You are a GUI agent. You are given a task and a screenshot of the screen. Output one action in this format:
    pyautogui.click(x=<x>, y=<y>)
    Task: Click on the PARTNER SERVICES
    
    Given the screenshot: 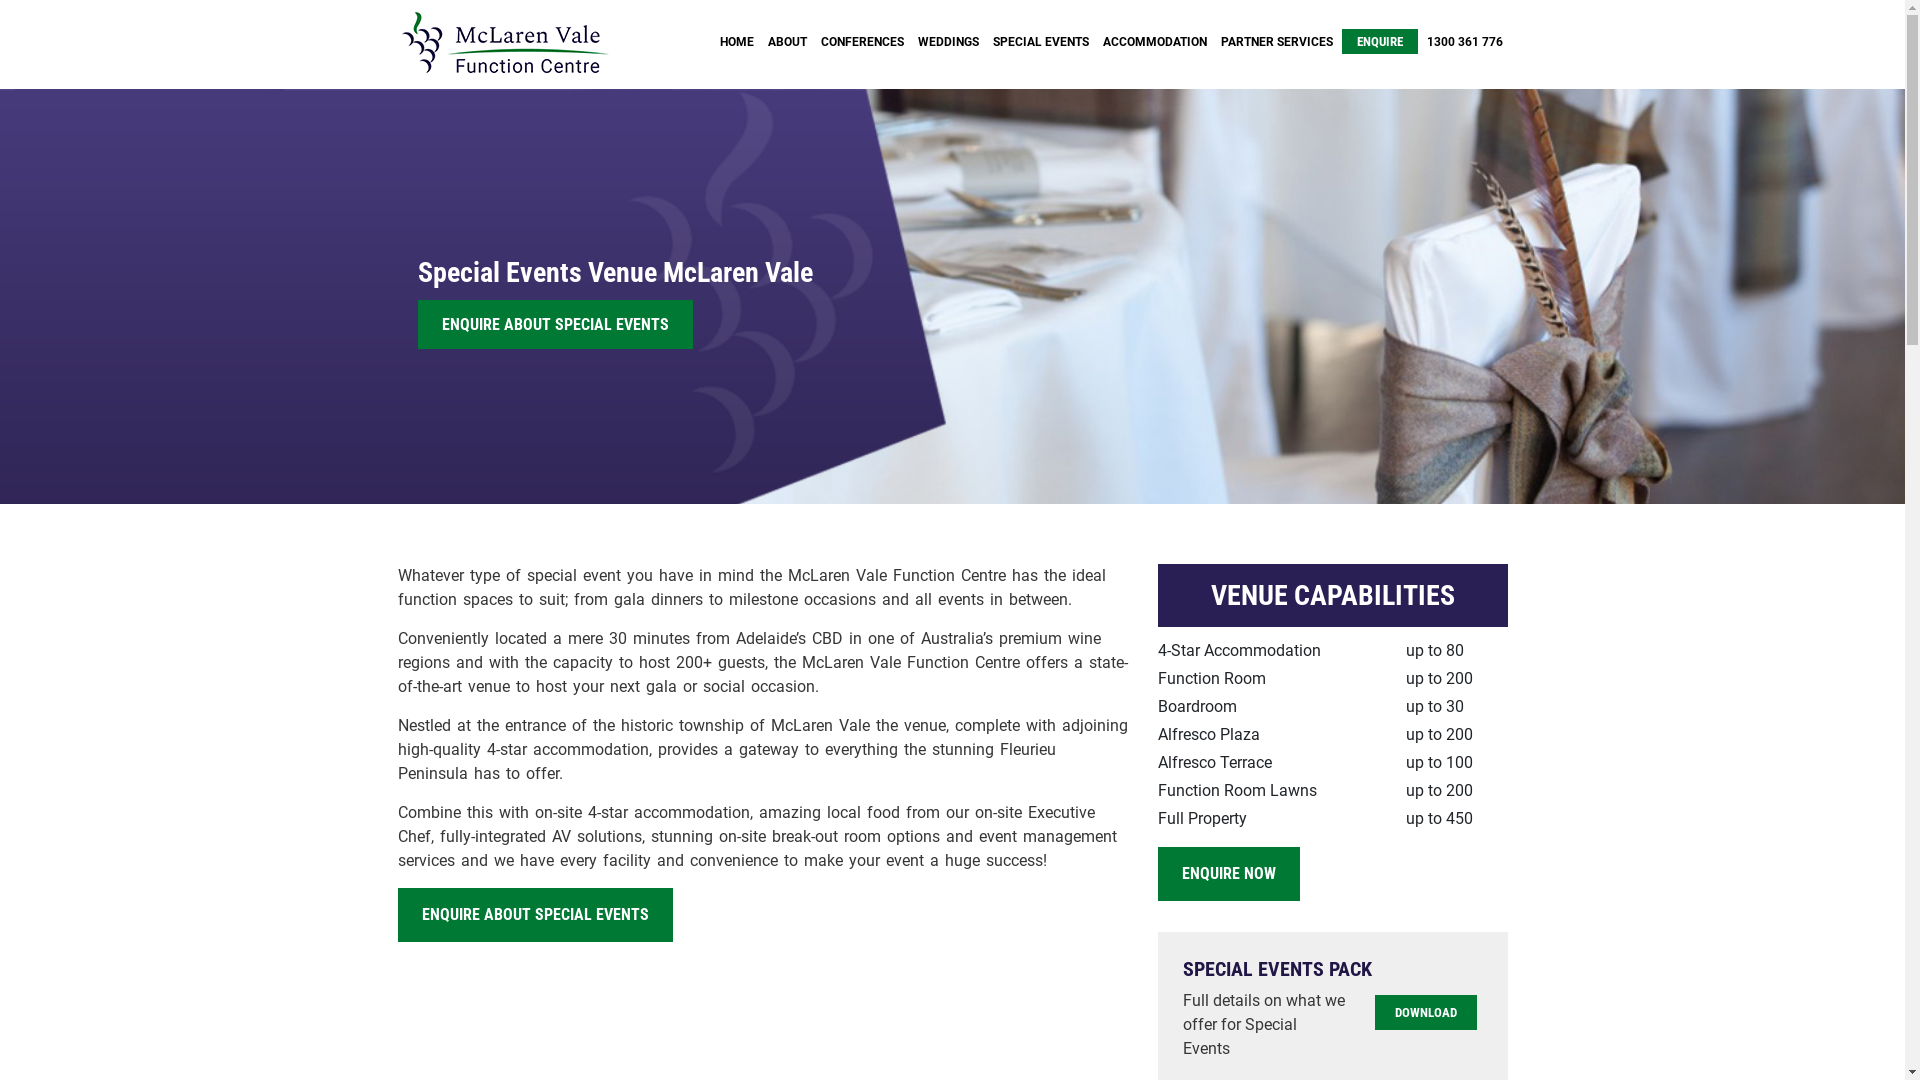 What is the action you would take?
    pyautogui.click(x=1277, y=42)
    